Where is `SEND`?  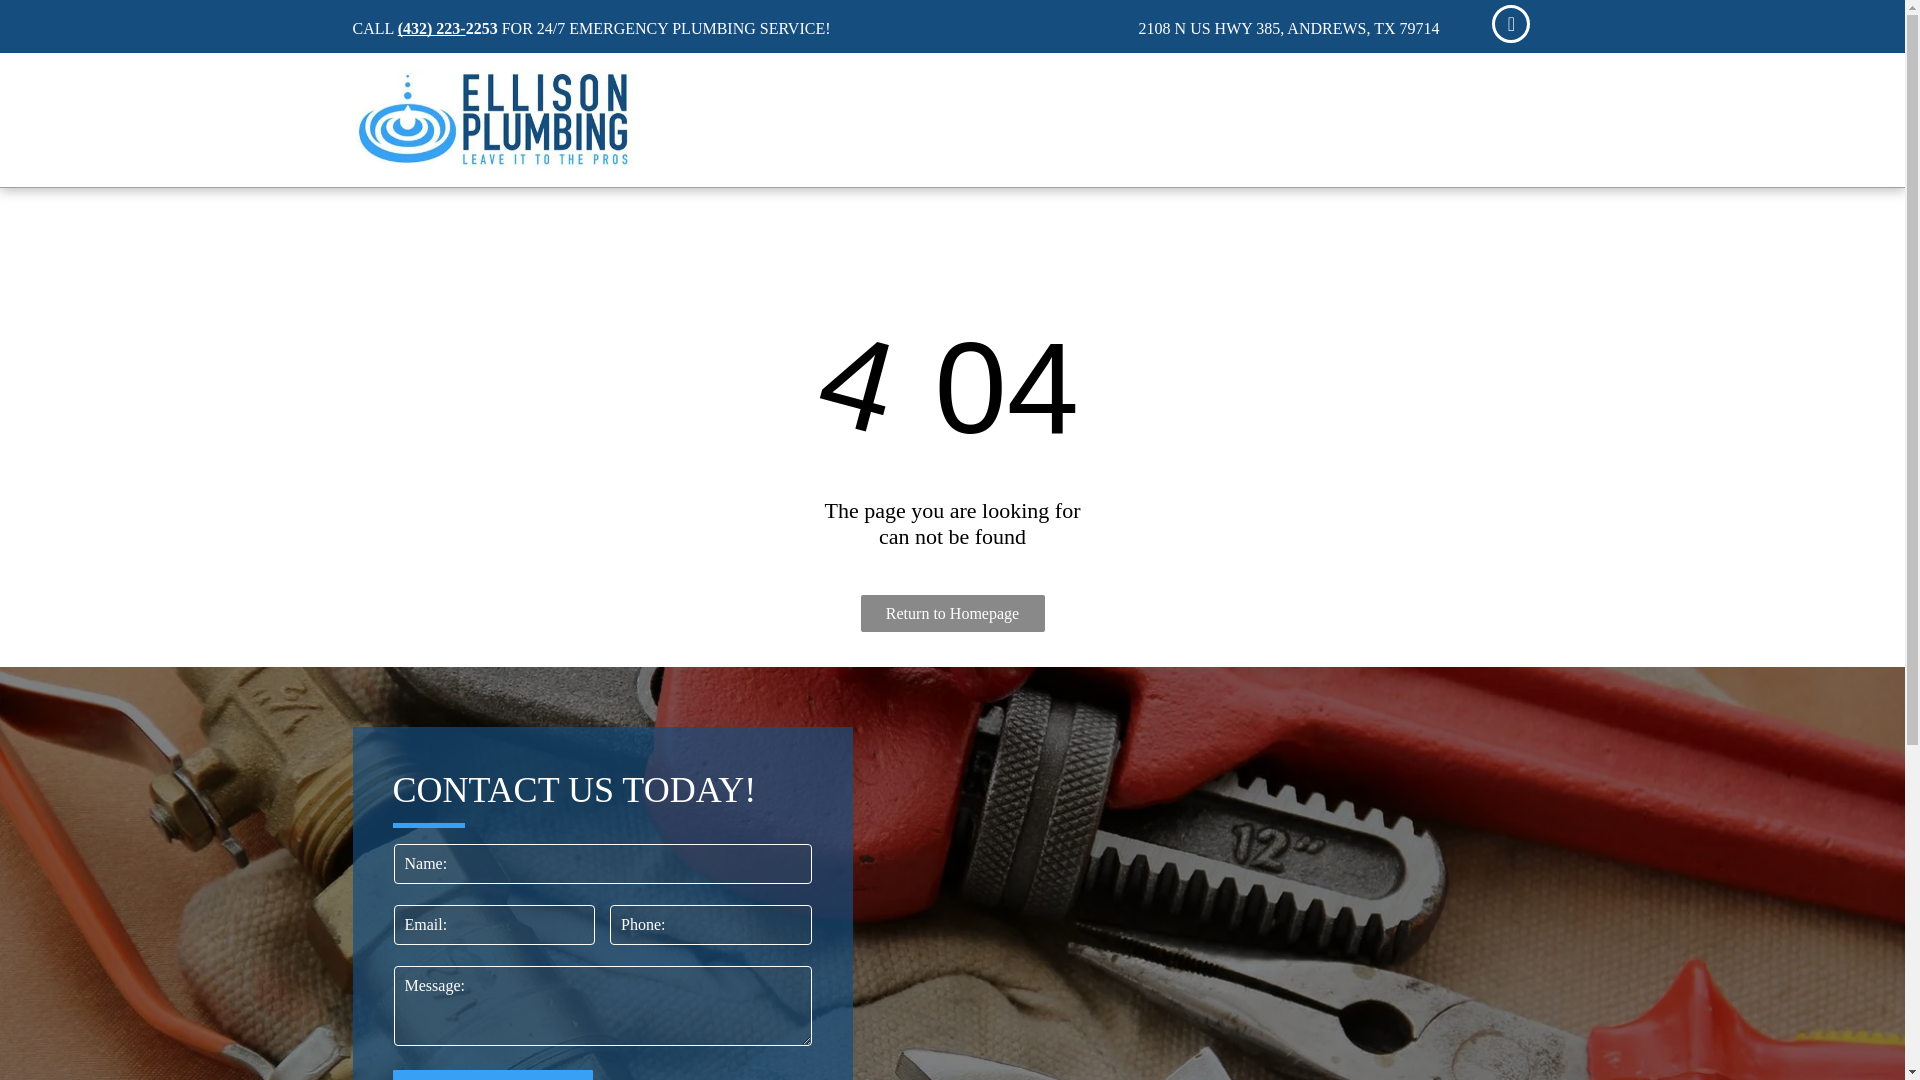 SEND is located at coordinates (493, 1075).